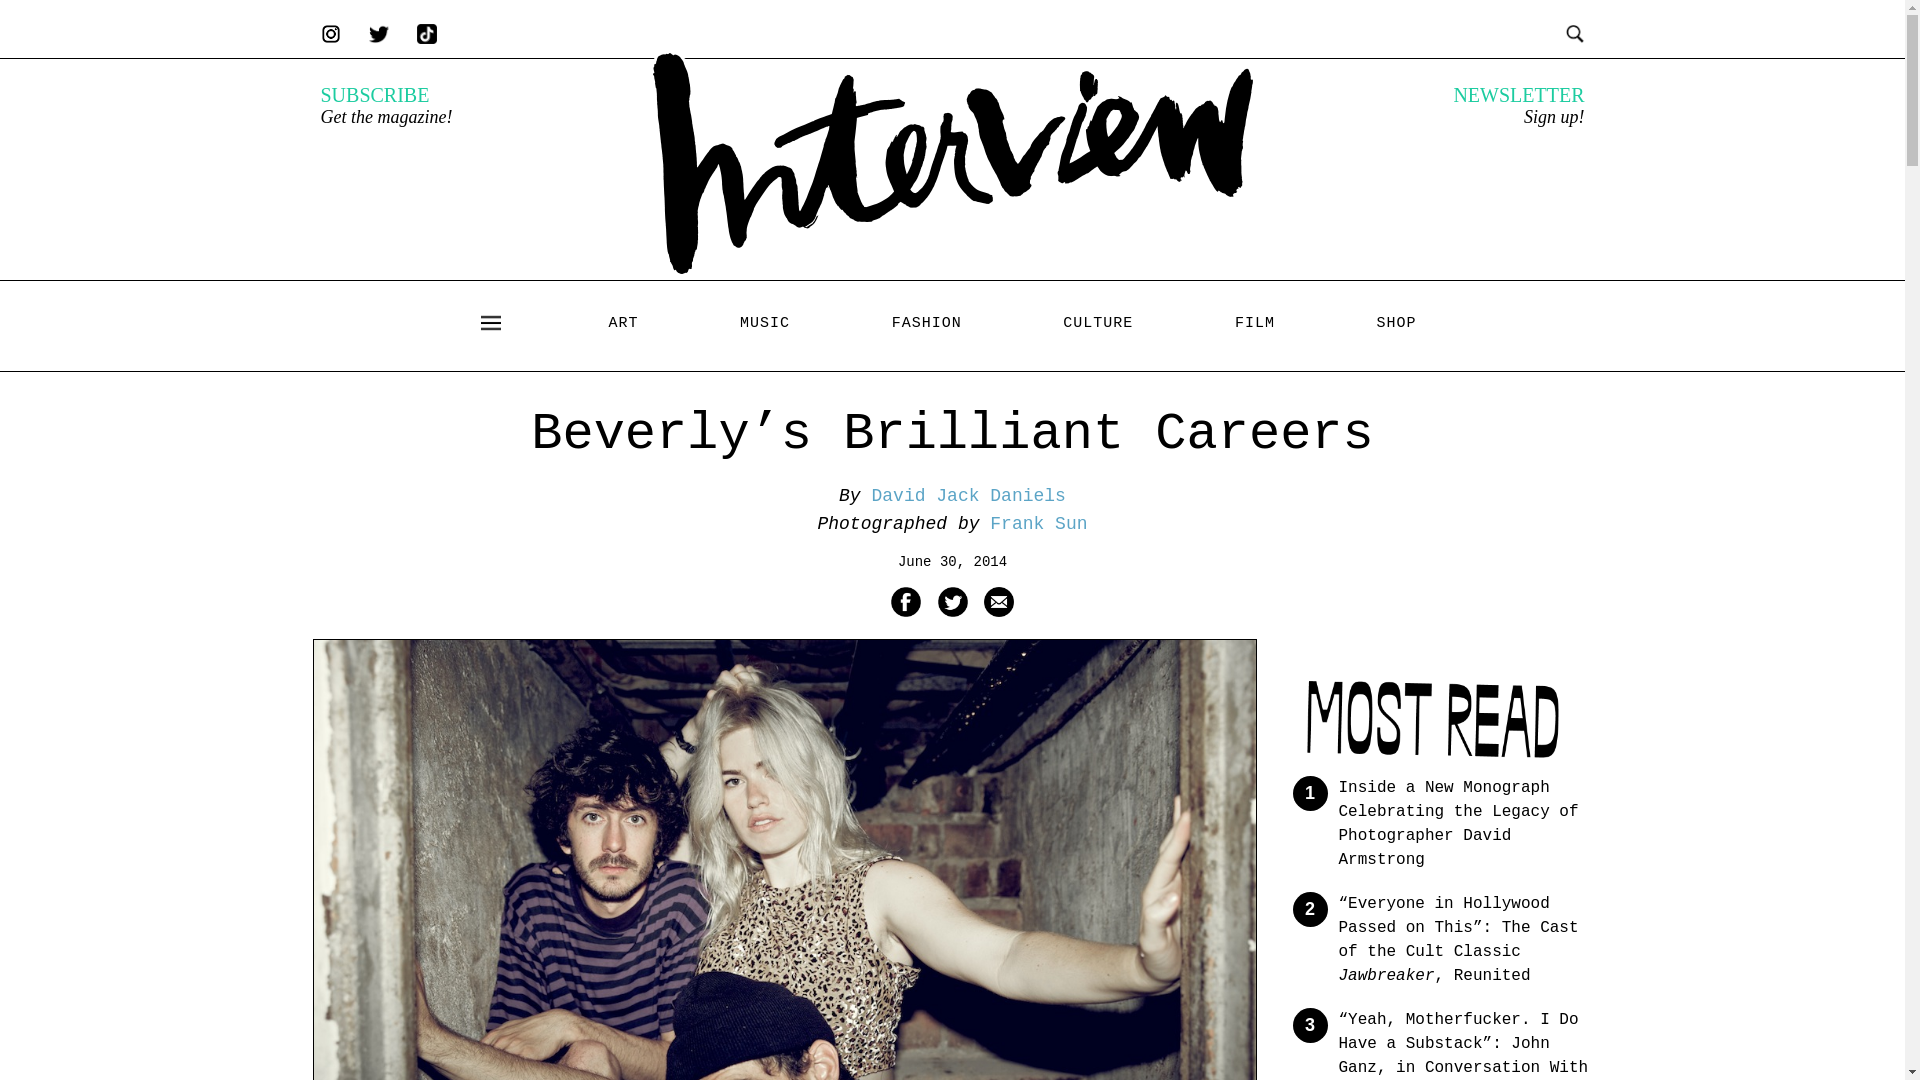  I want to click on Posts by David Jack Daniels, so click(968, 496).